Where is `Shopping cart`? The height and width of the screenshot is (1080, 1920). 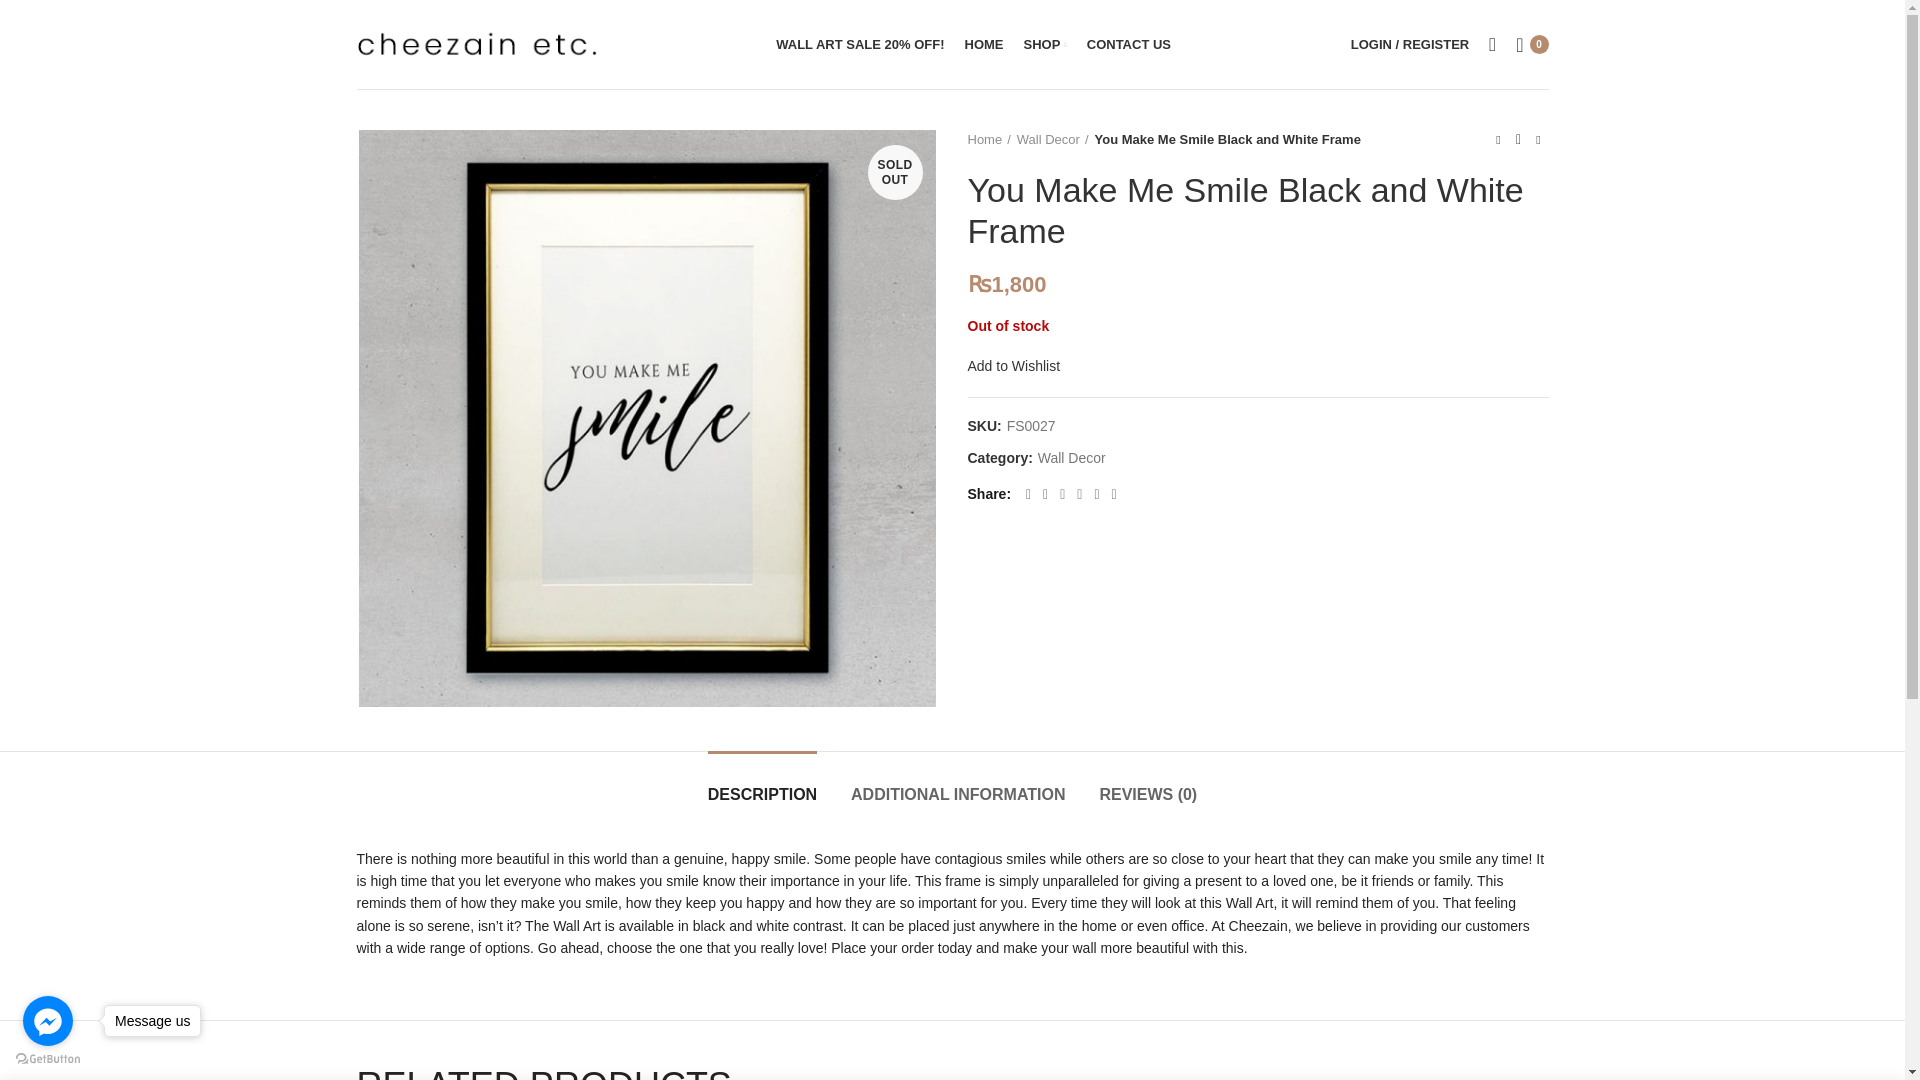
Shopping cart is located at coordinates (1531, 43).